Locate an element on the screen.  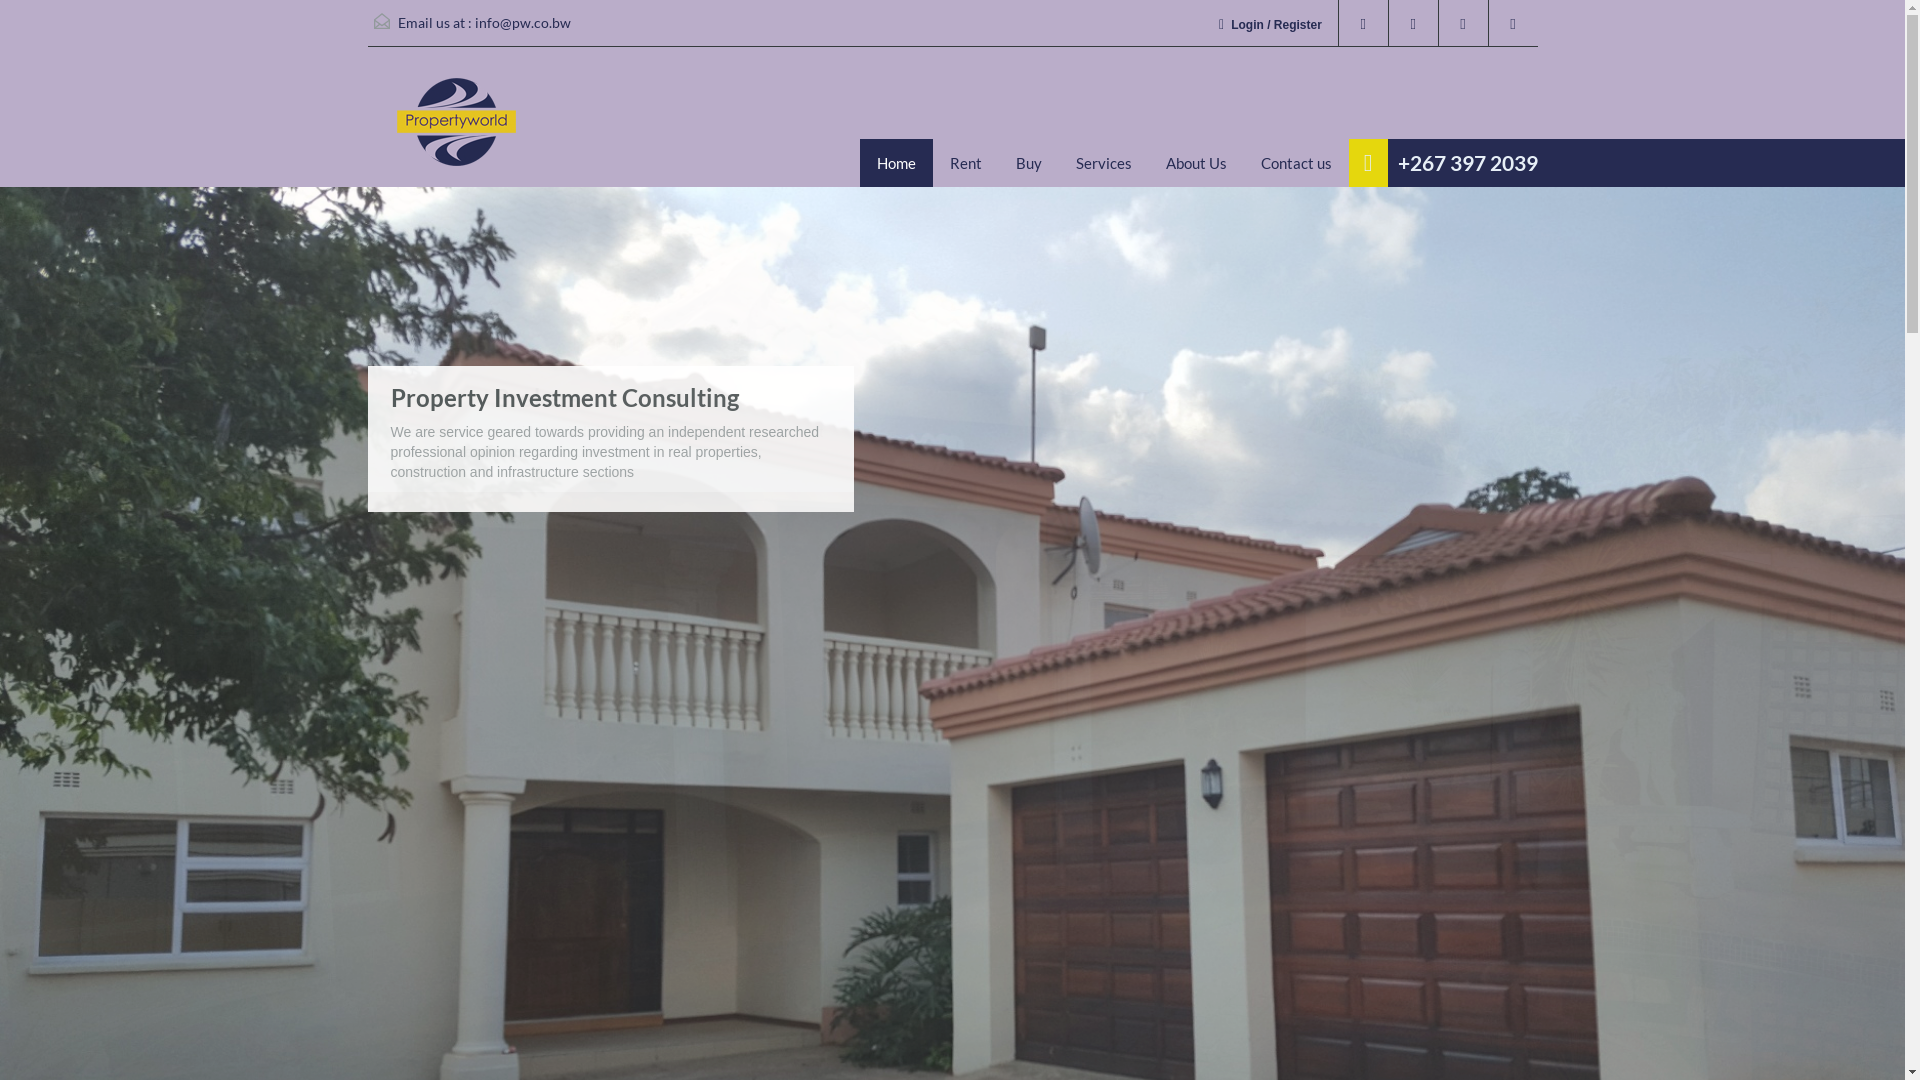
Buy is located at coordinates (1028, 162).